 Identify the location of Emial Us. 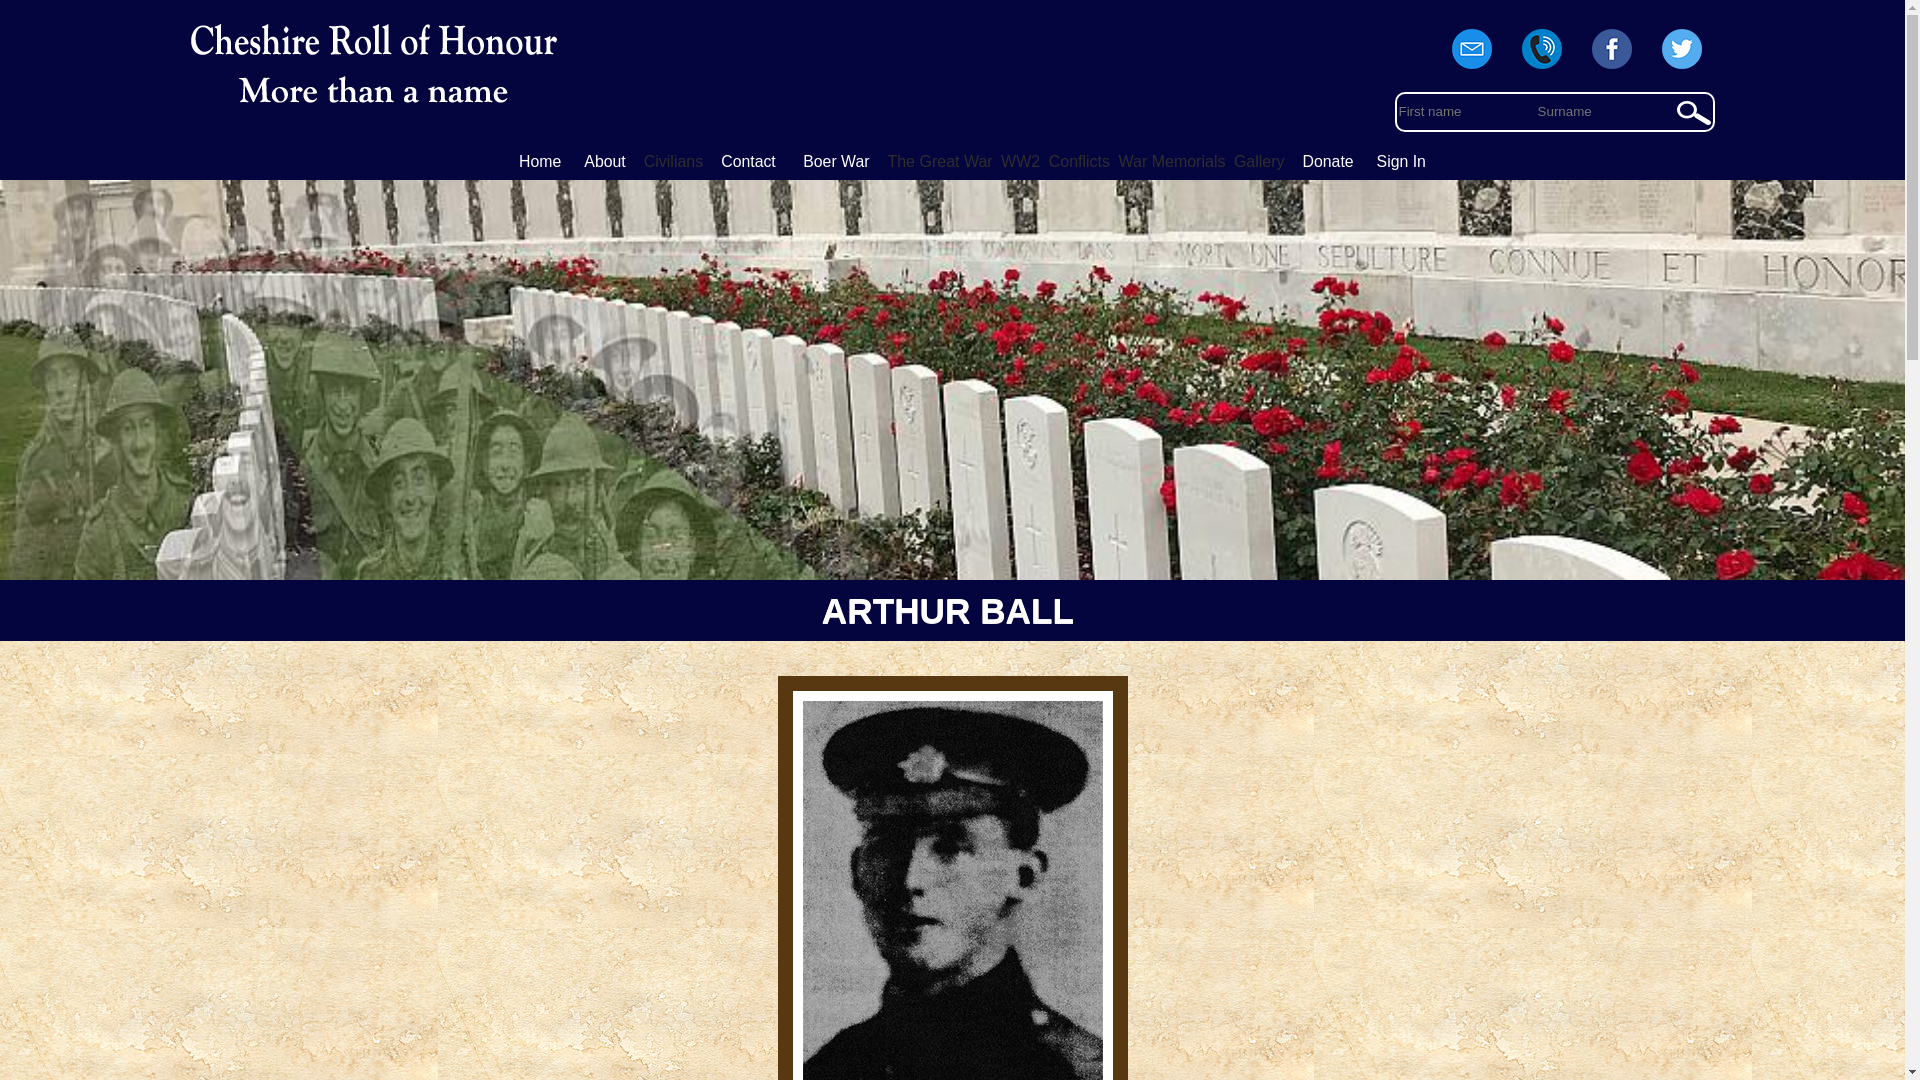
(1472, 68).